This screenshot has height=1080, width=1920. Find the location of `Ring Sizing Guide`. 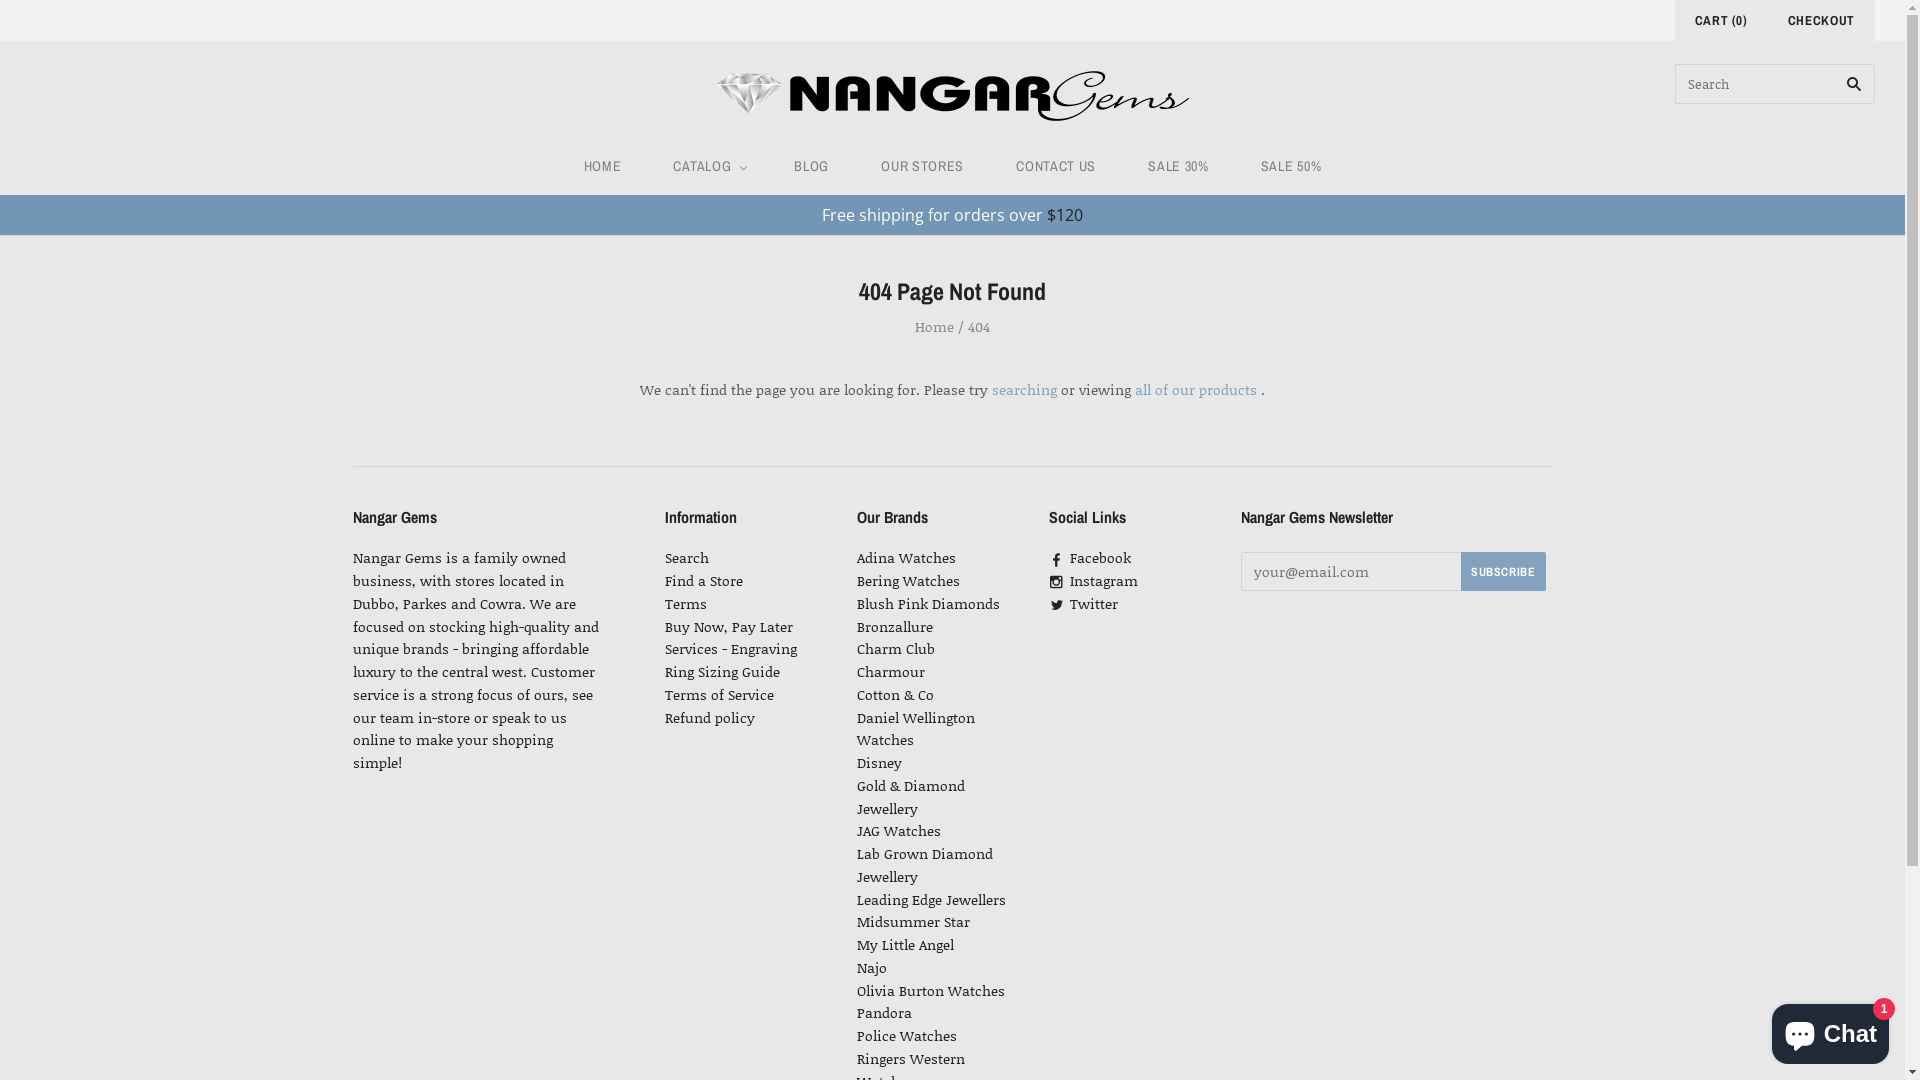

Ring Sizing Guide is located at coordinates (722, 672).